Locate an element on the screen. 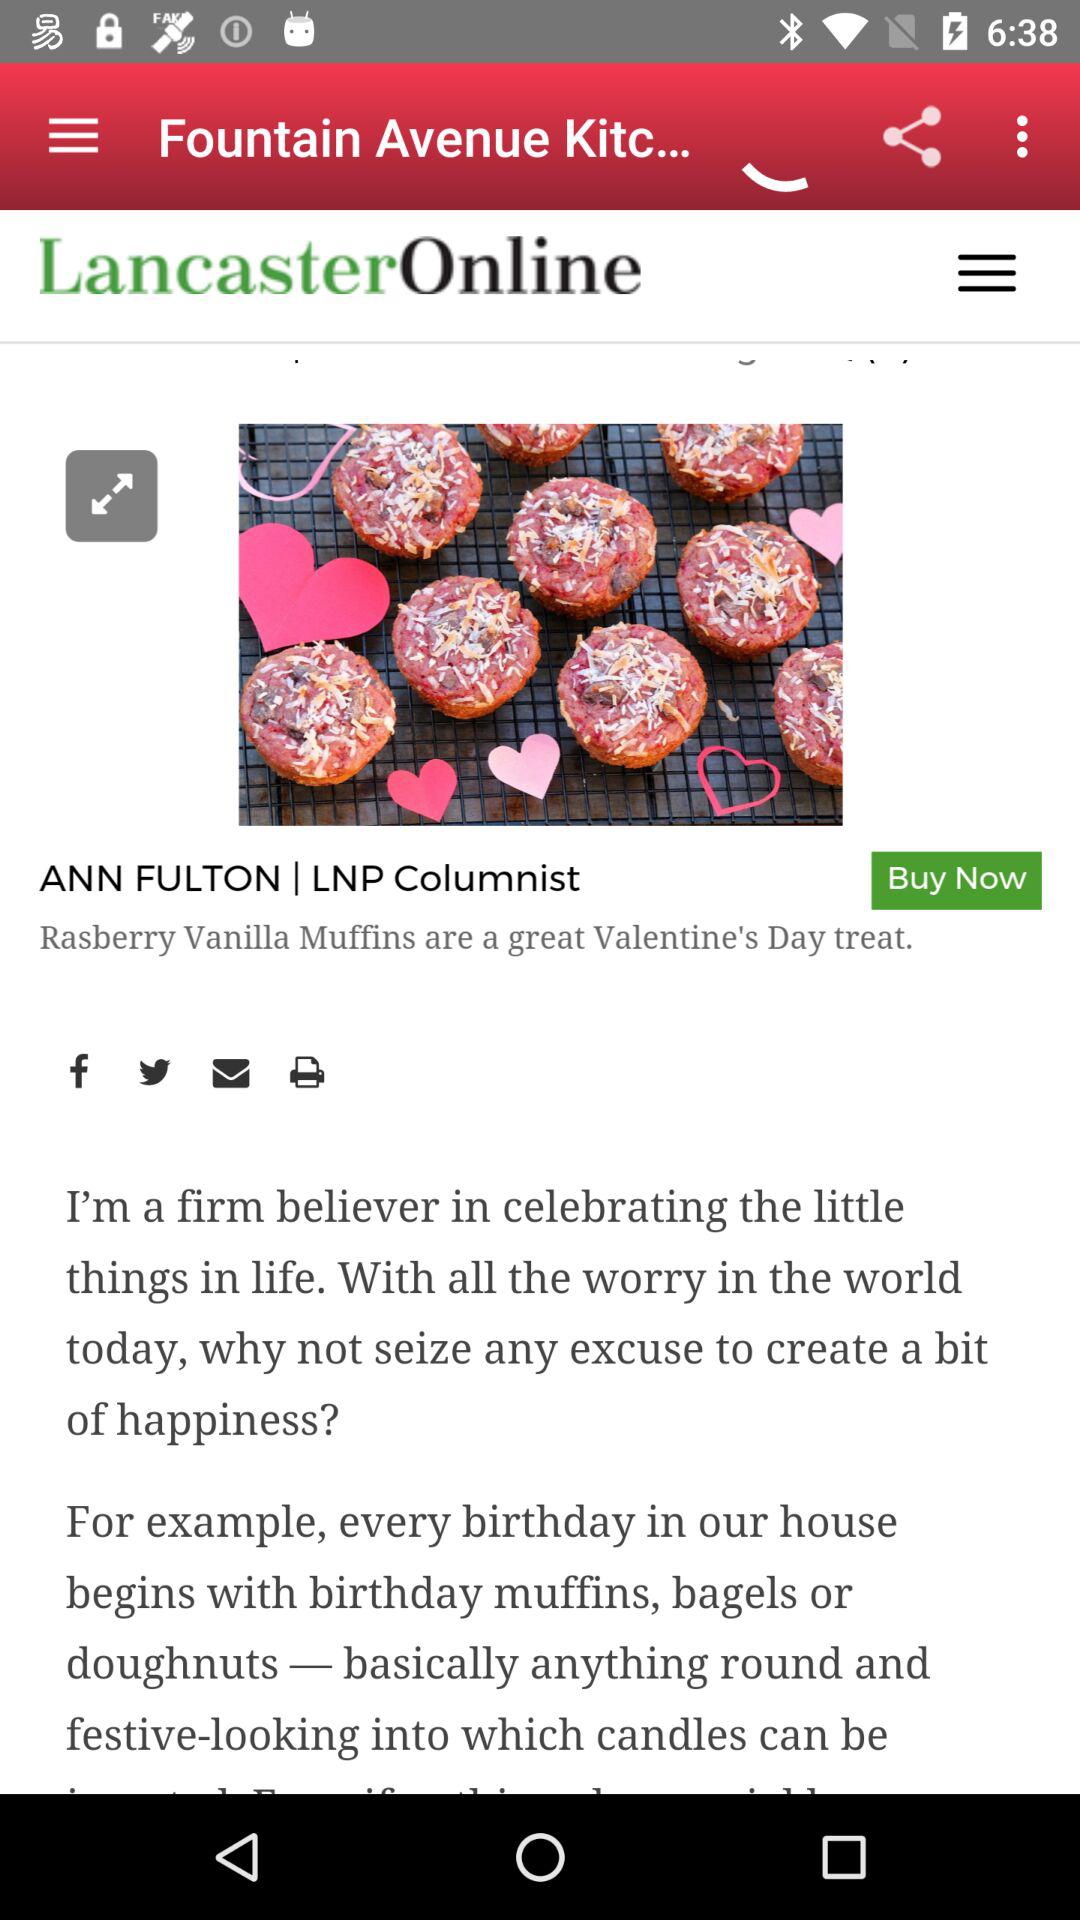  add option is located at coordinates (540, 1002).